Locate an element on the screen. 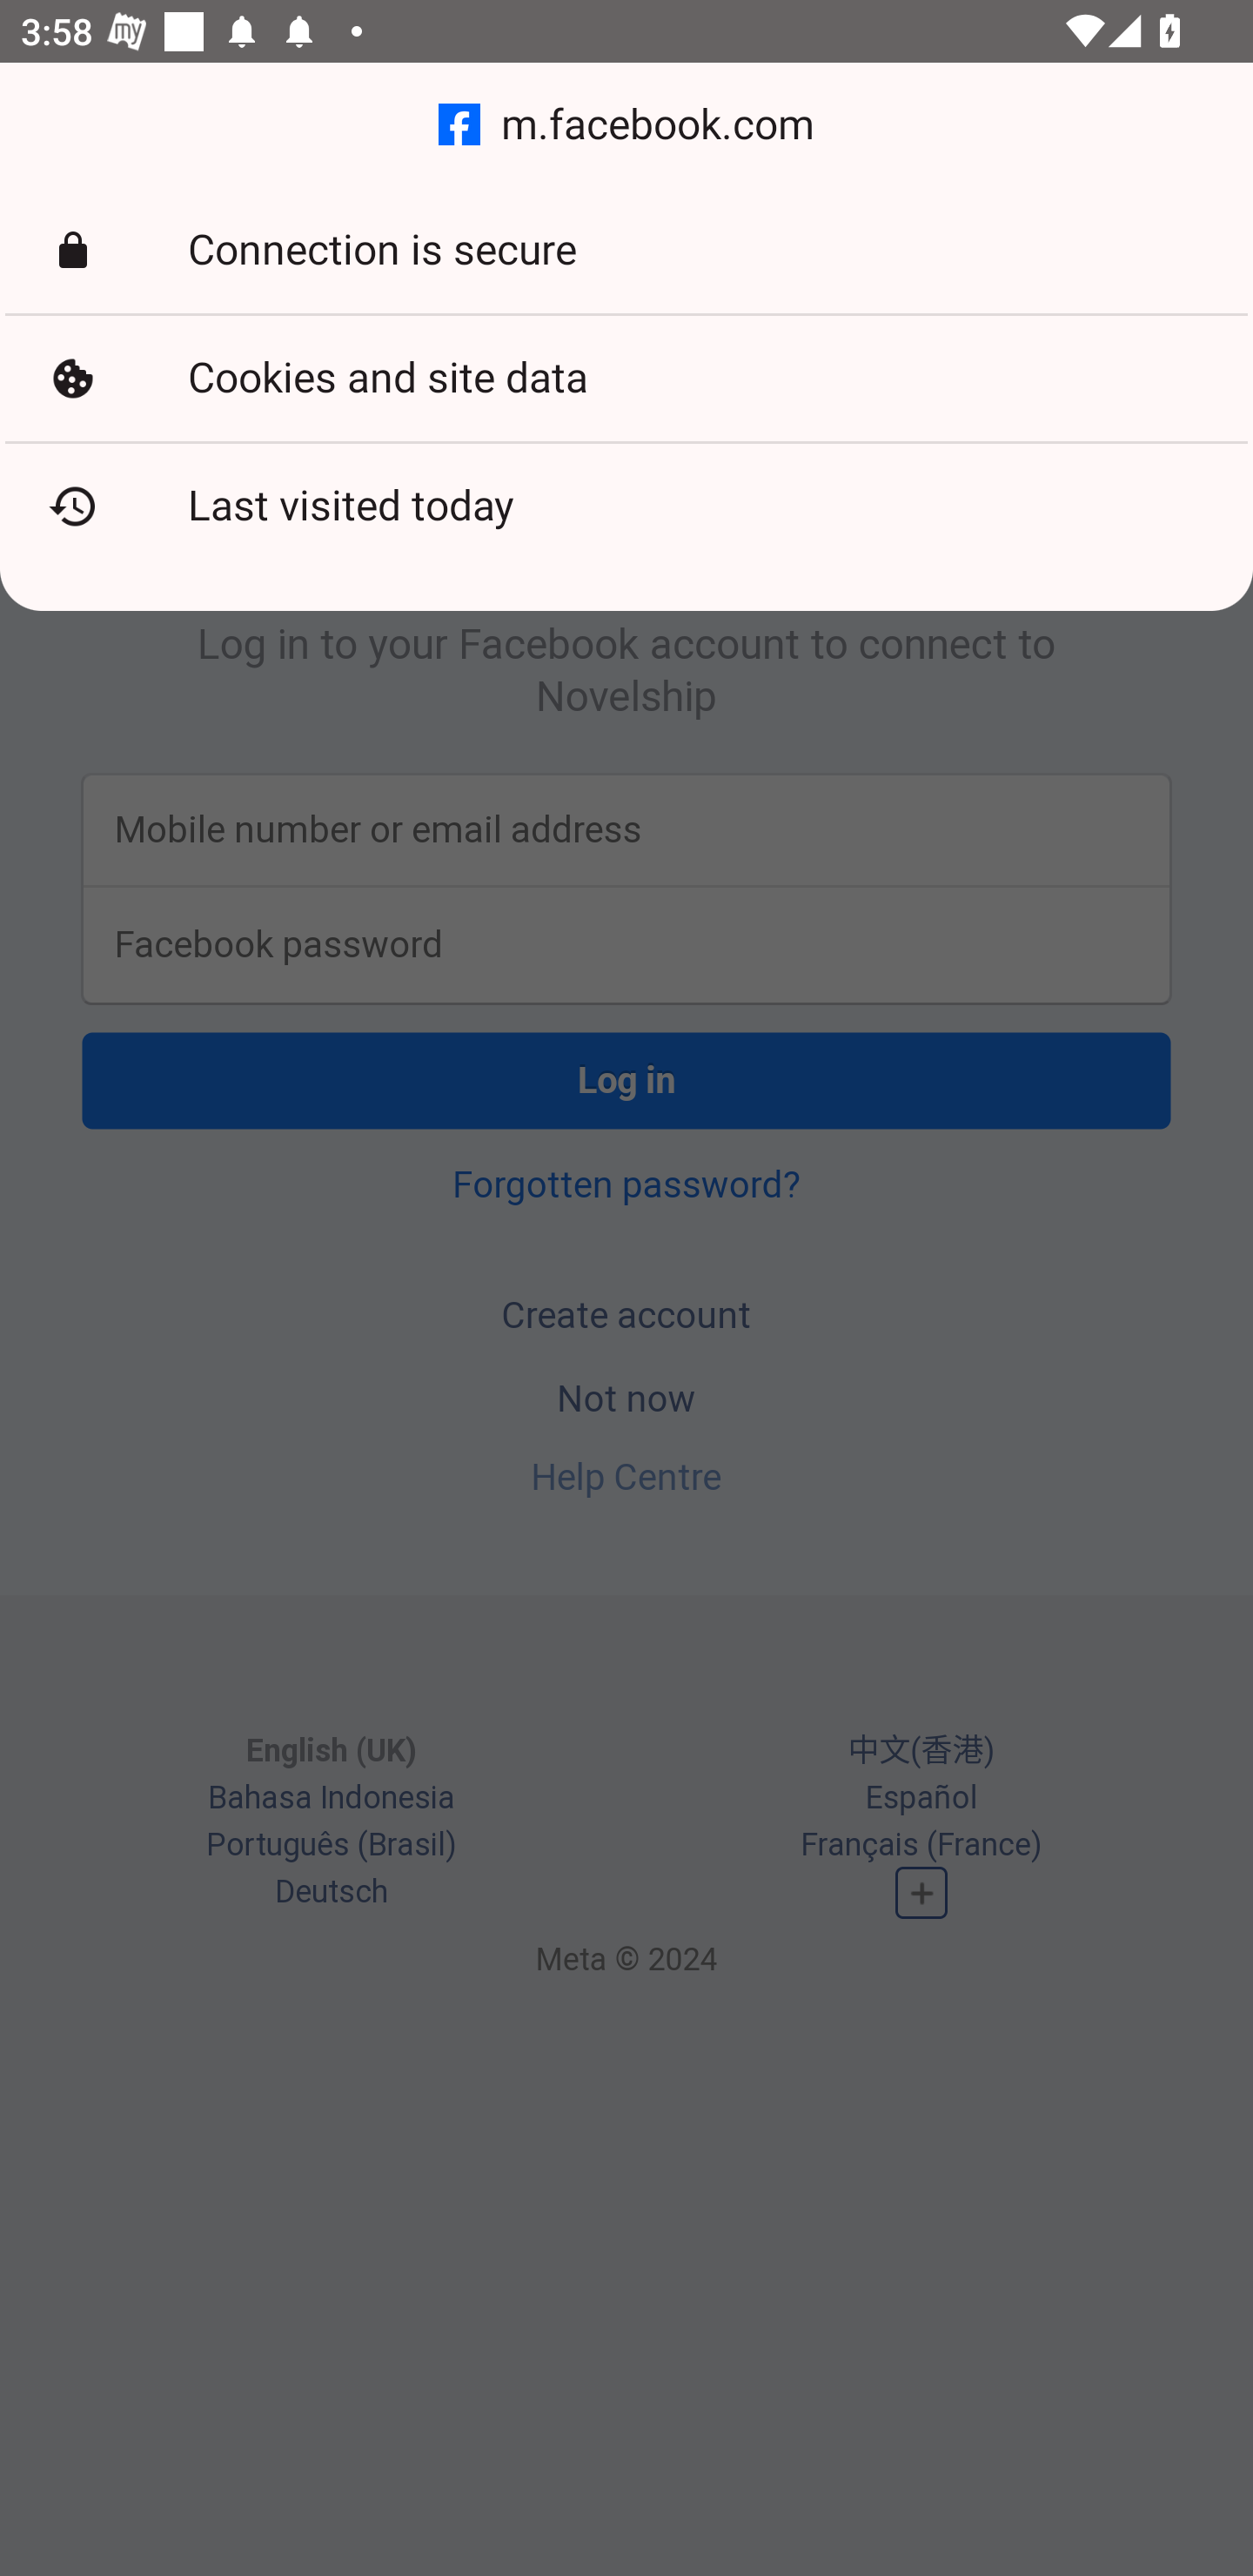 The image size is (1253, 2576). m.facebook.com is located at coordinates (626, 125).